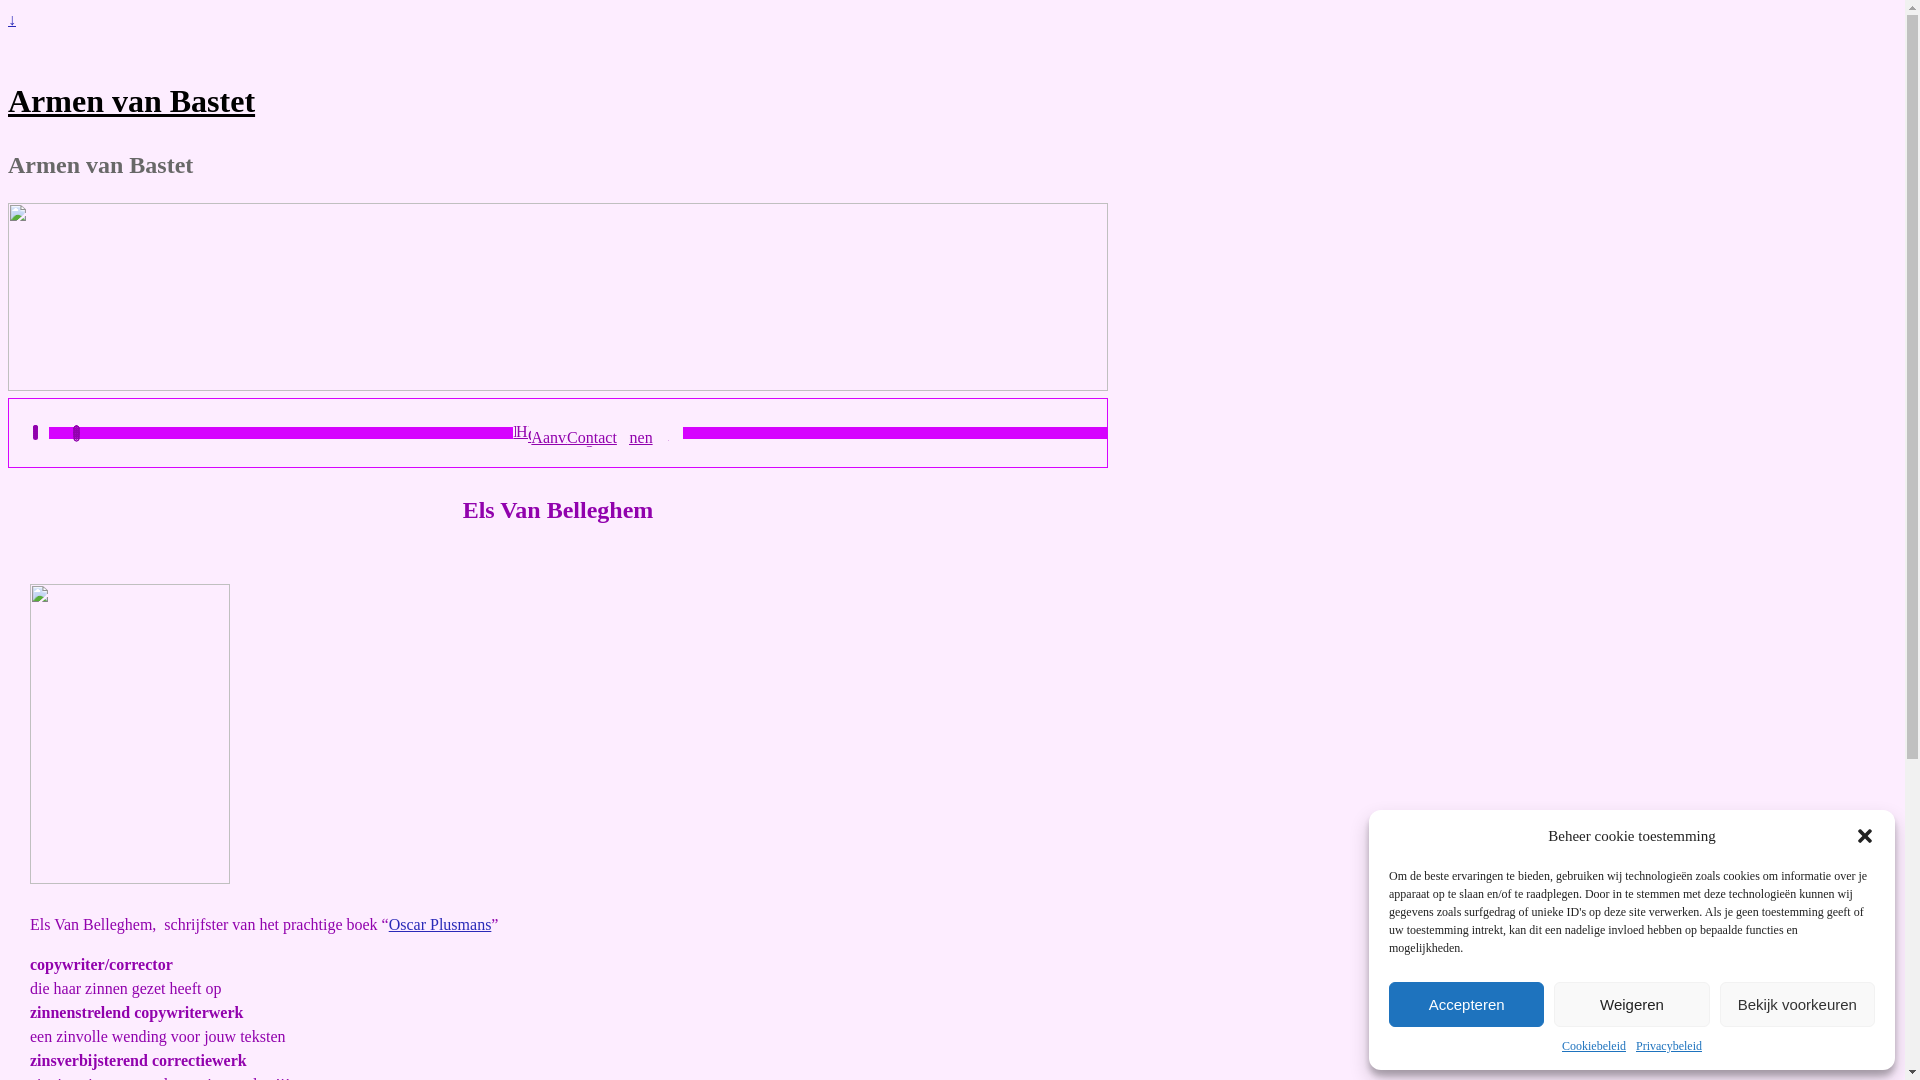 Image resolution: width=1920 pixels, height=1080 pixels. Describe the element at coordinates (598, 432) in the screenshot. I see `Voor de mens` at that location.